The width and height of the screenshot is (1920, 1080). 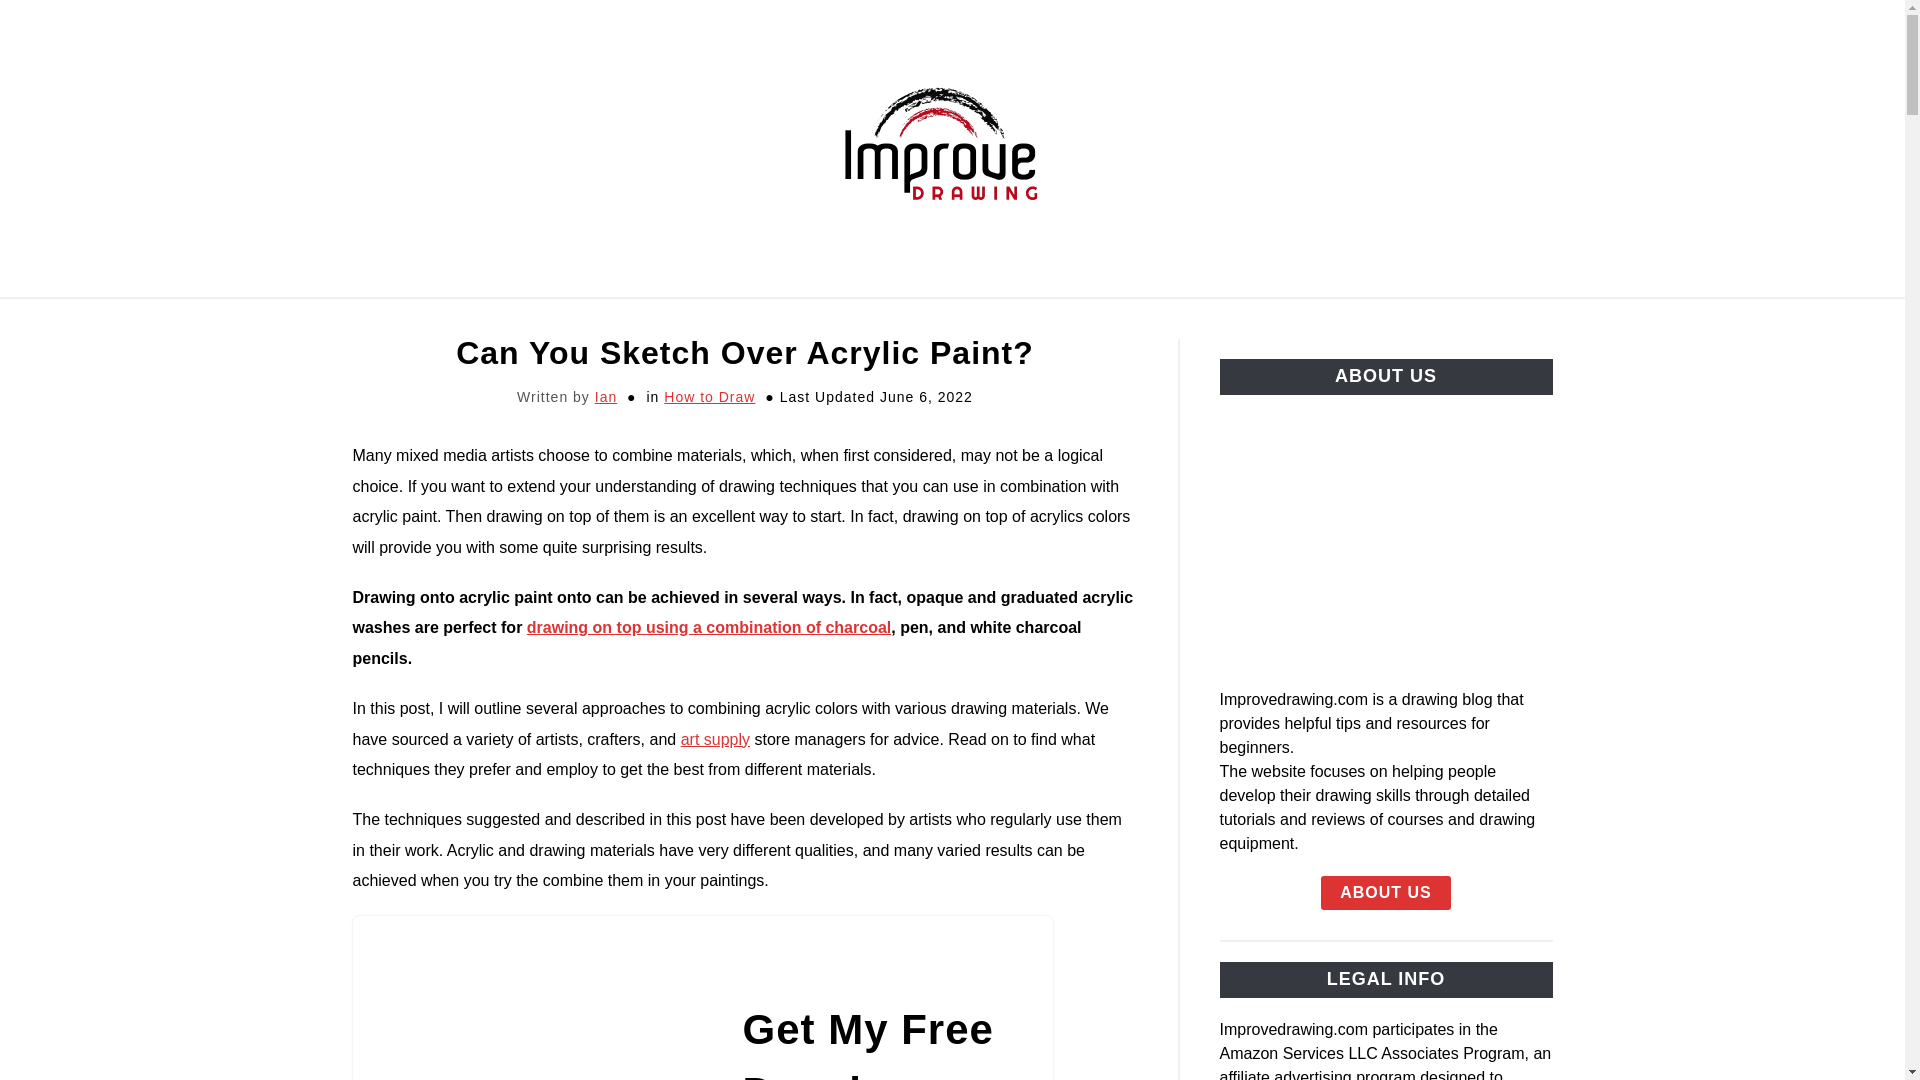 What do you see at coordinates (738, 321) in the screenshot?
I see `HOW TO DRAW` at bounding box center [738, 321].